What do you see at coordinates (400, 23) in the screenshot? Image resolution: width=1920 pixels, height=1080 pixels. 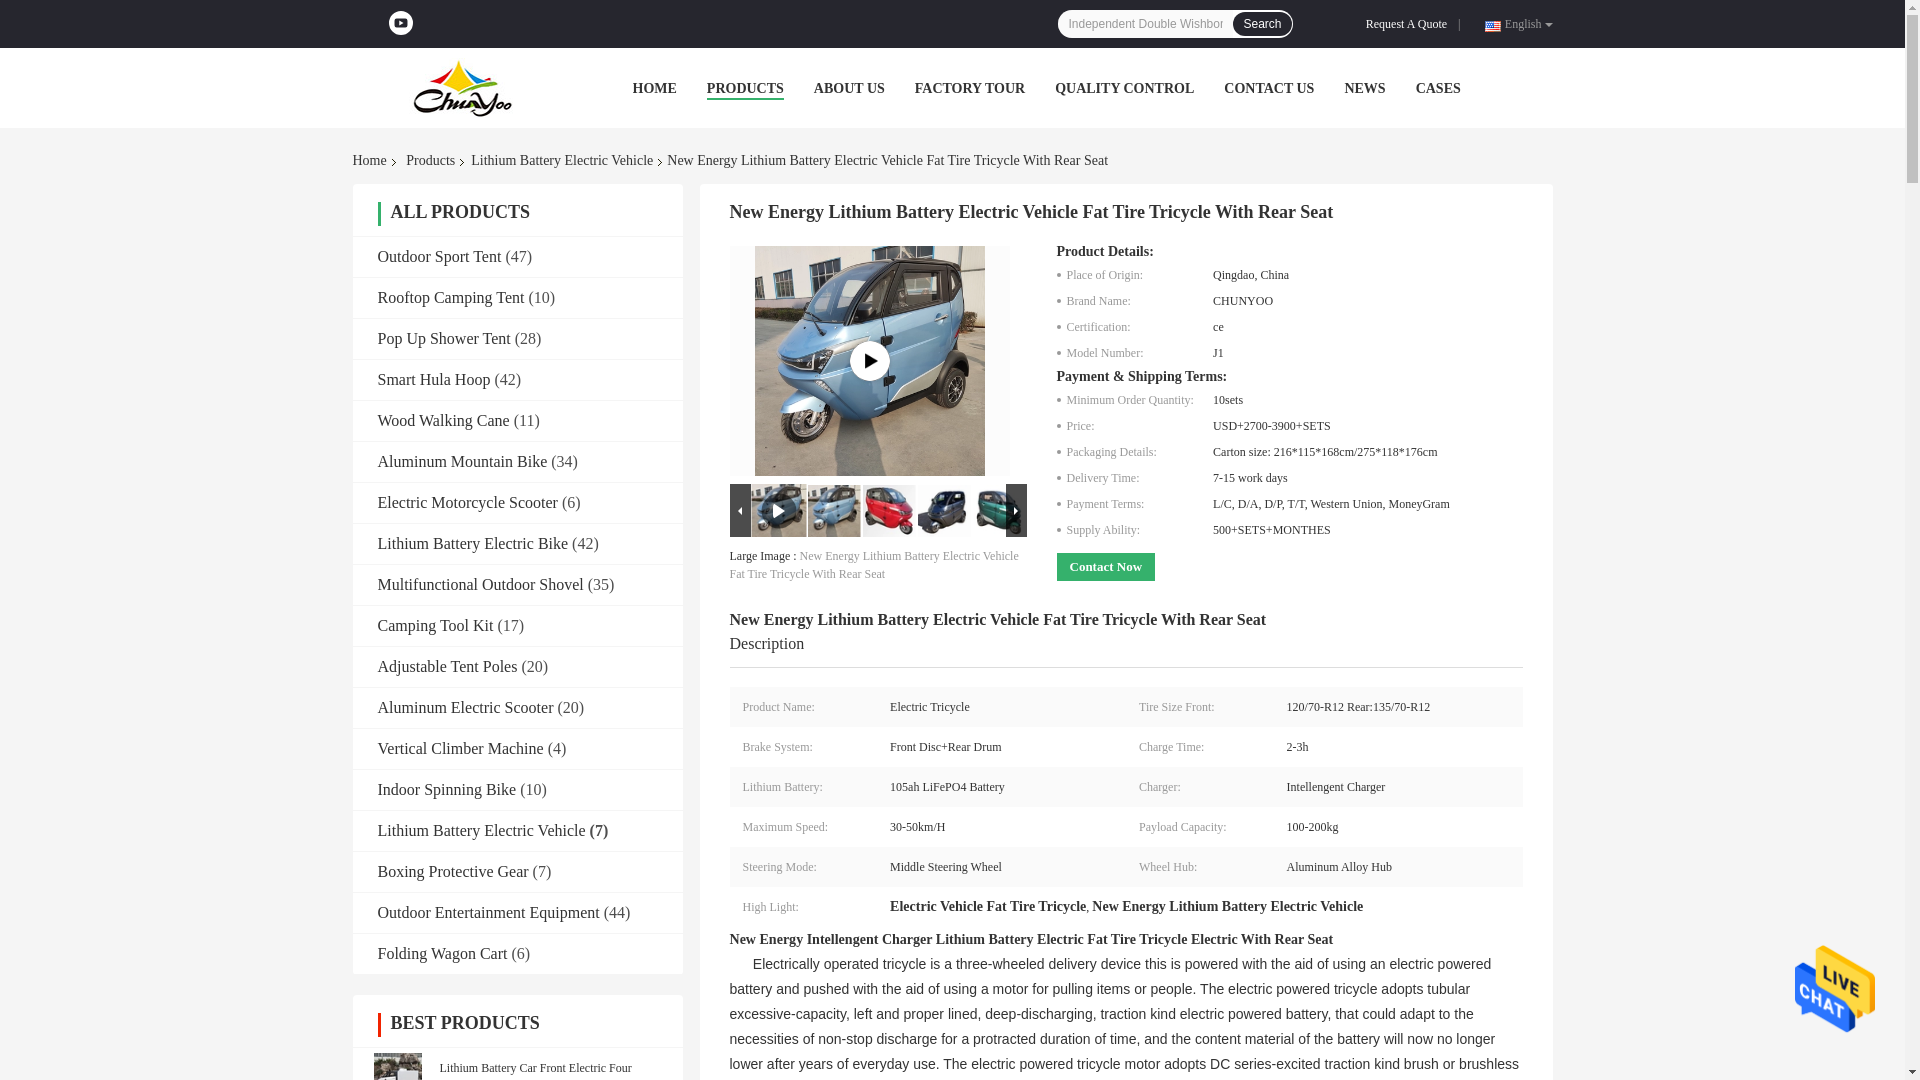 I see `QINGDAO CHANGZHIYU TRADE CO., LTD. YouTube` at bounding box center [400, 23].